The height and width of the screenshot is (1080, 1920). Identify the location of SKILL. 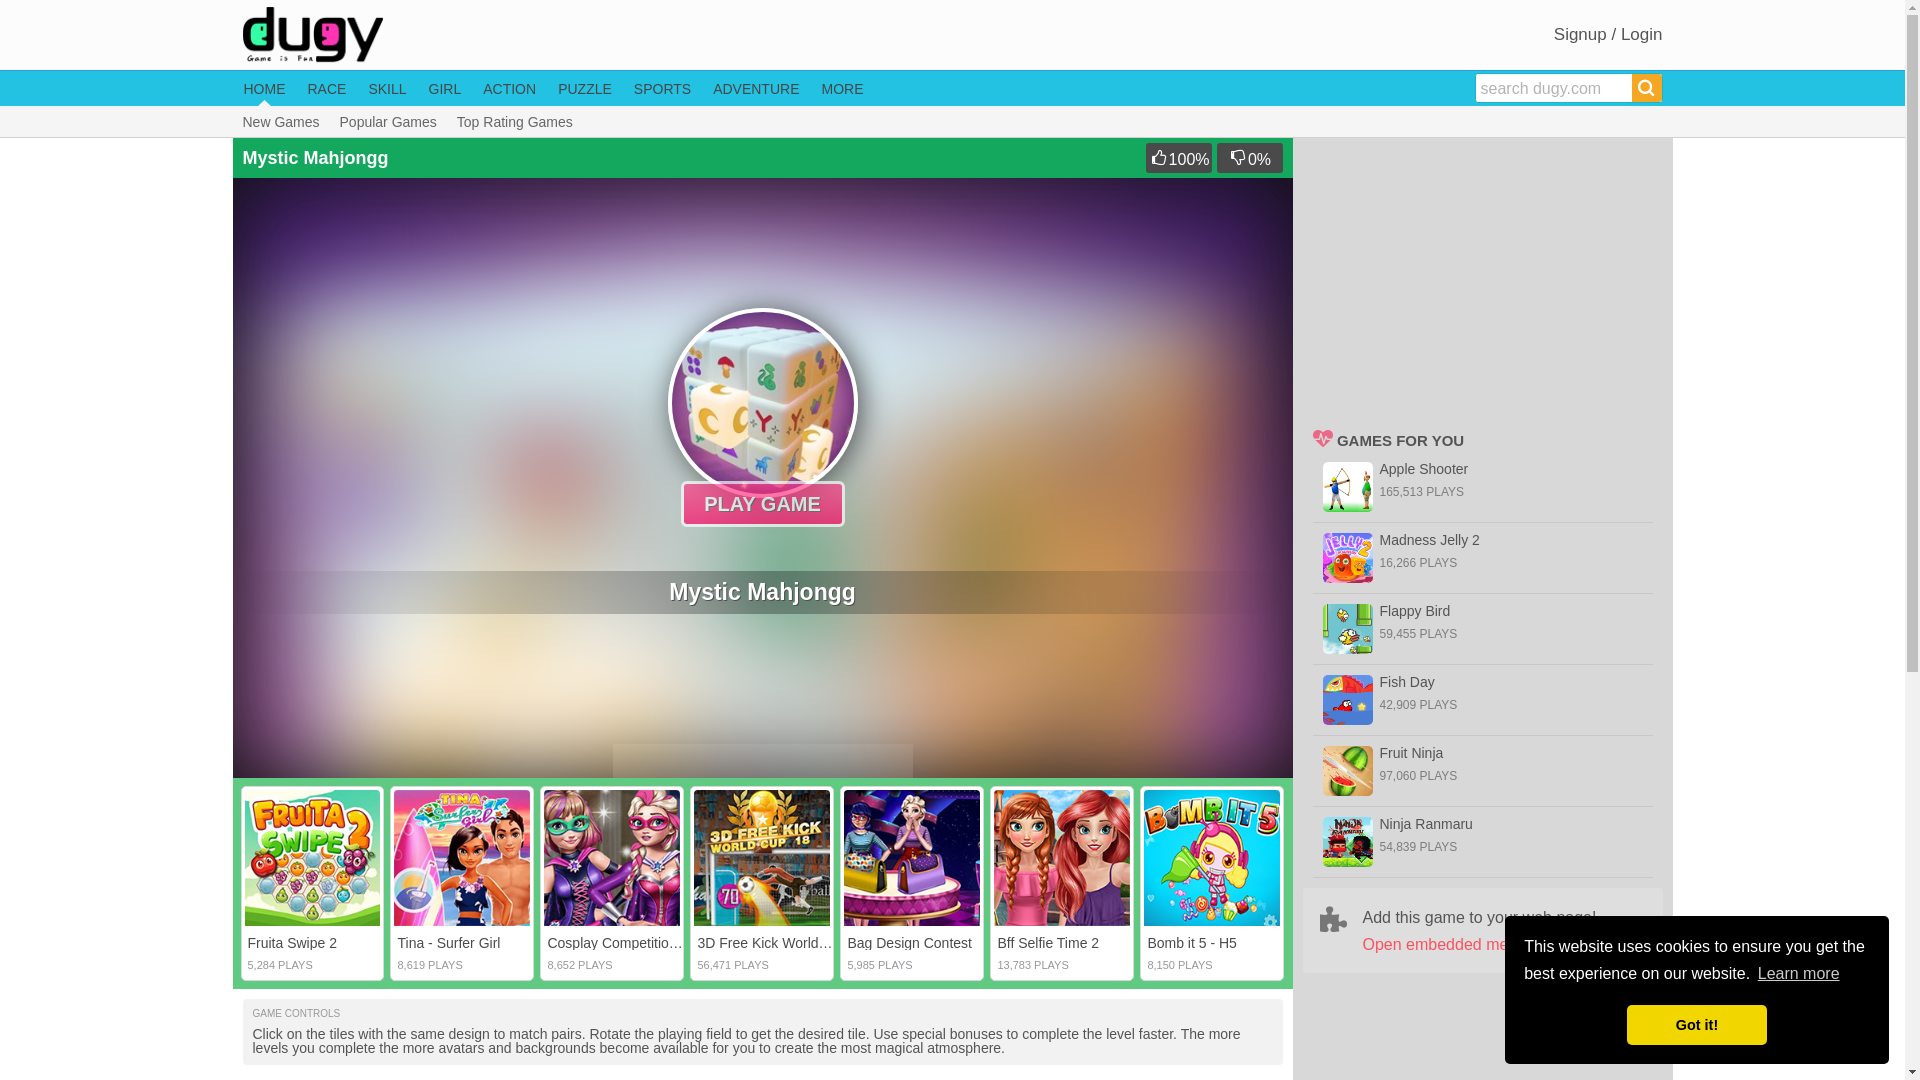
(386, 88).